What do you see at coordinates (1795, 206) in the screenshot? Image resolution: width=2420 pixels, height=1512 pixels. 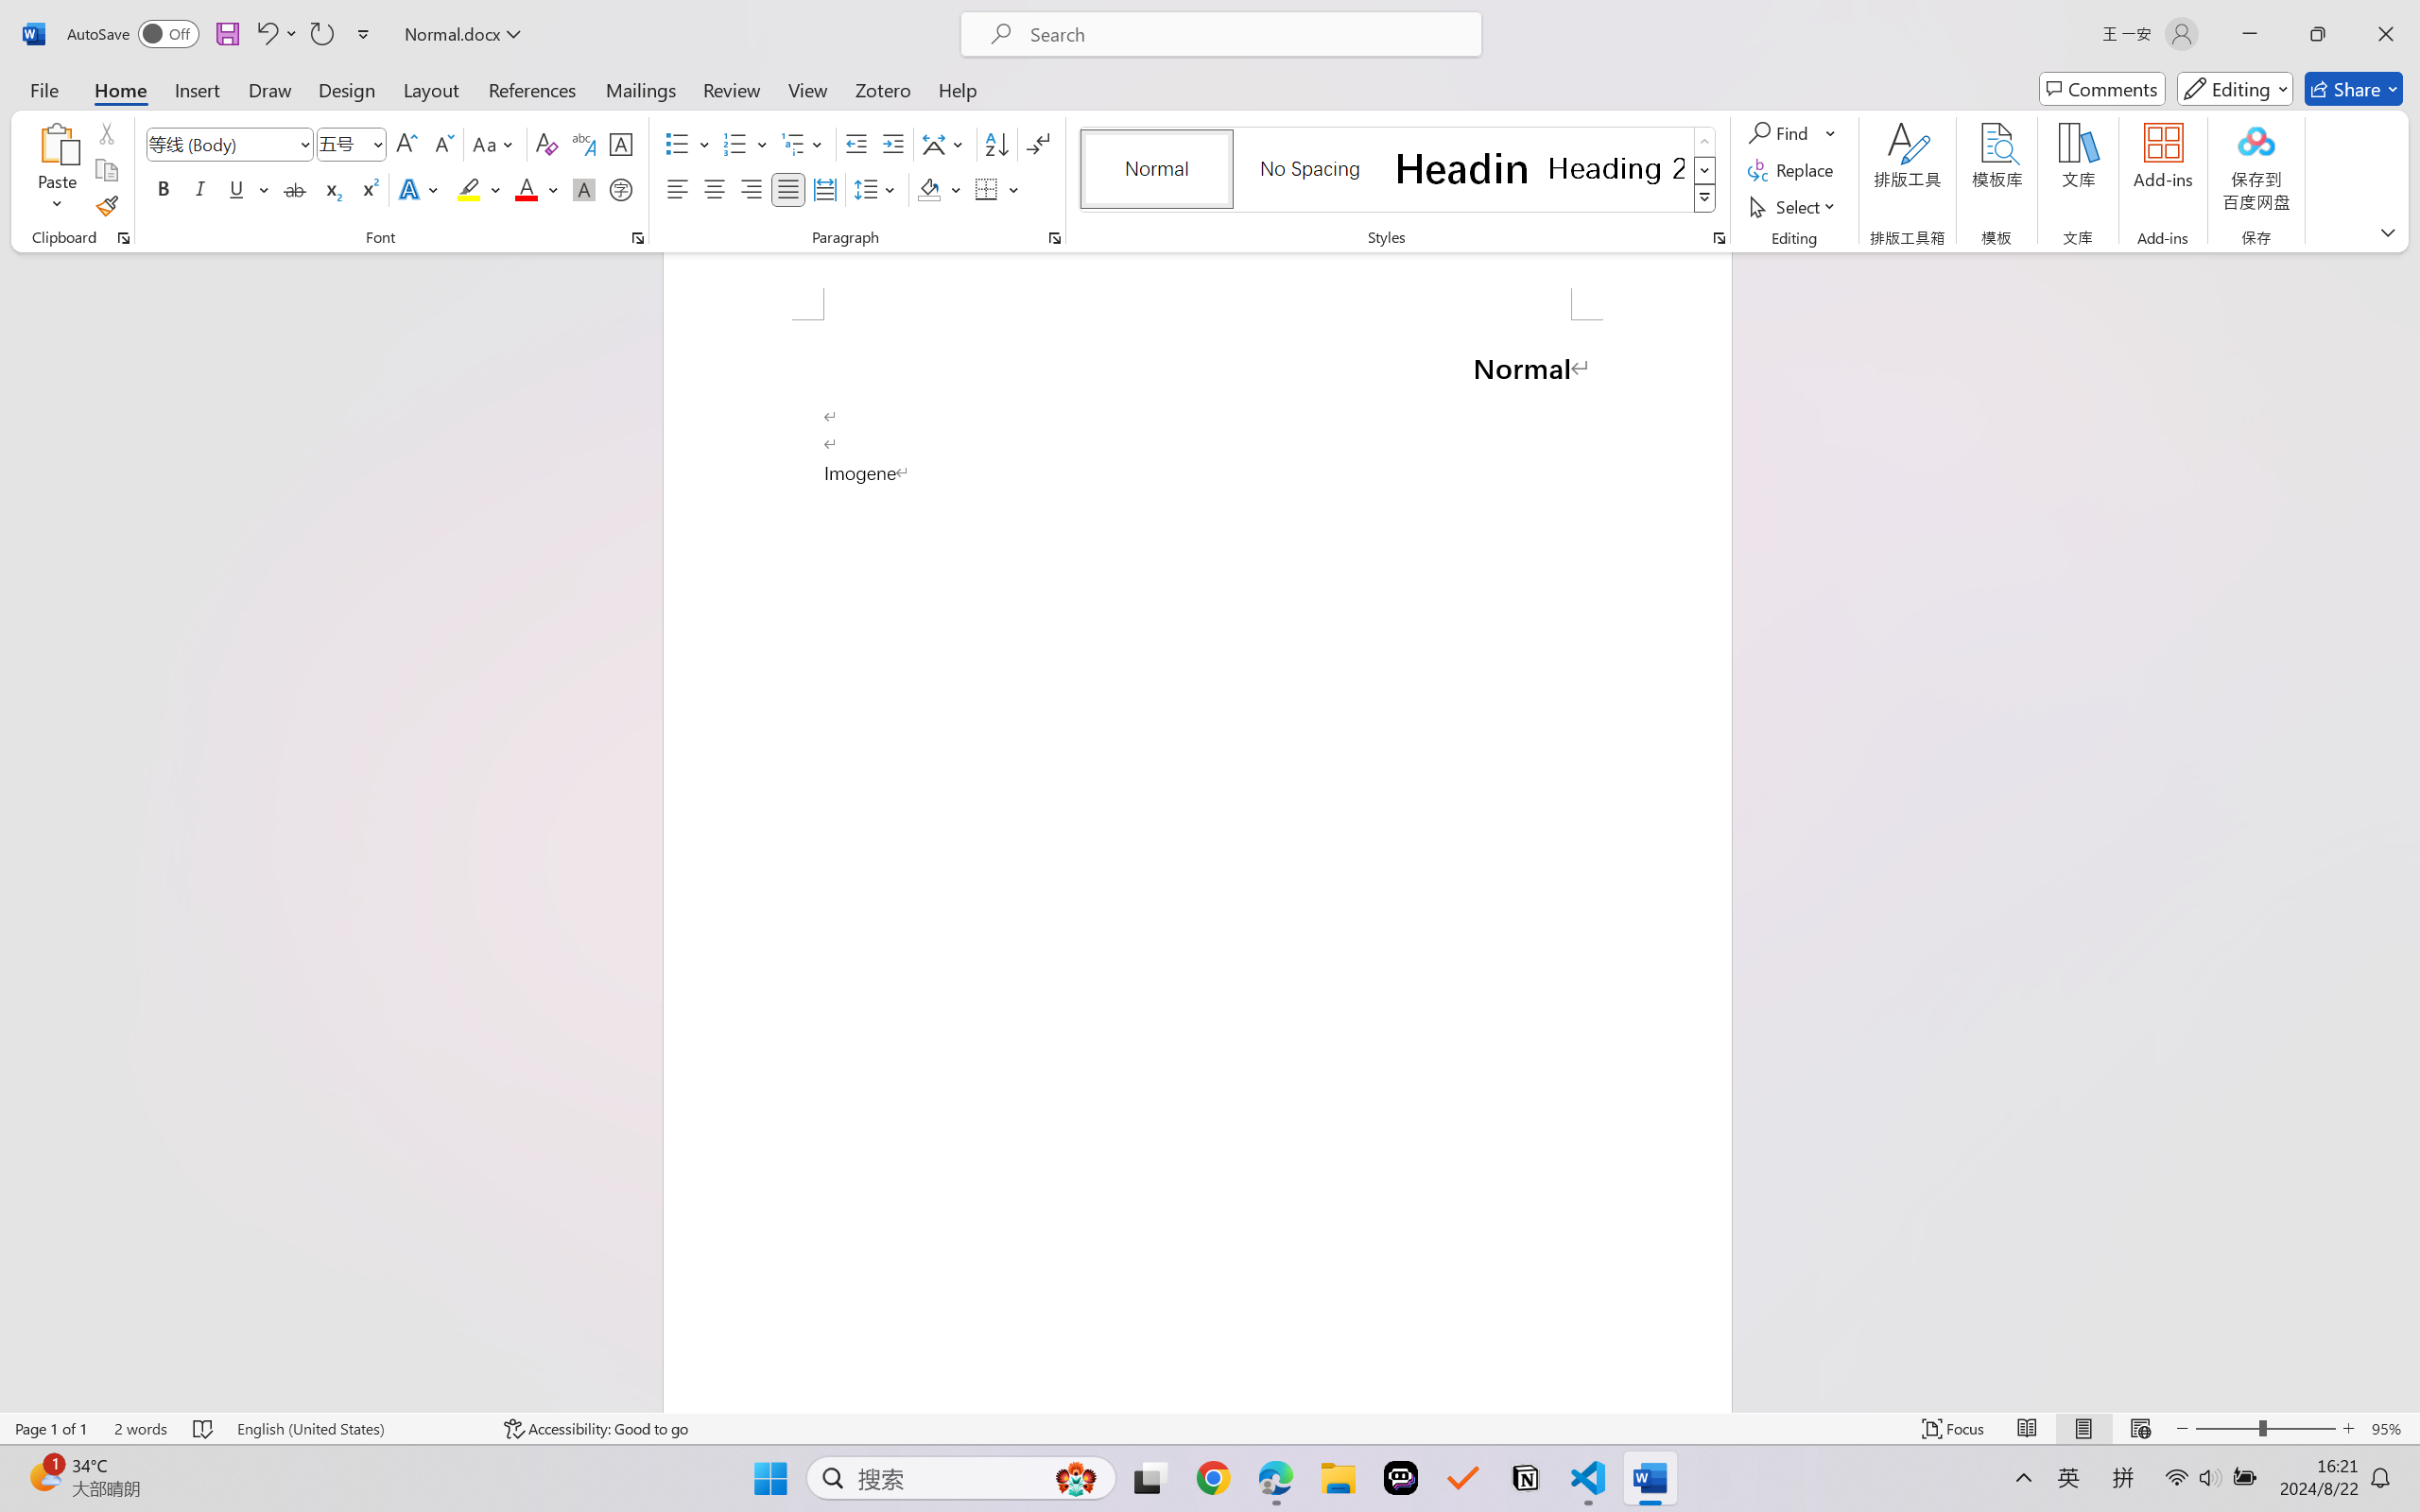 I see `Select` at bounding box center [1795, 206].